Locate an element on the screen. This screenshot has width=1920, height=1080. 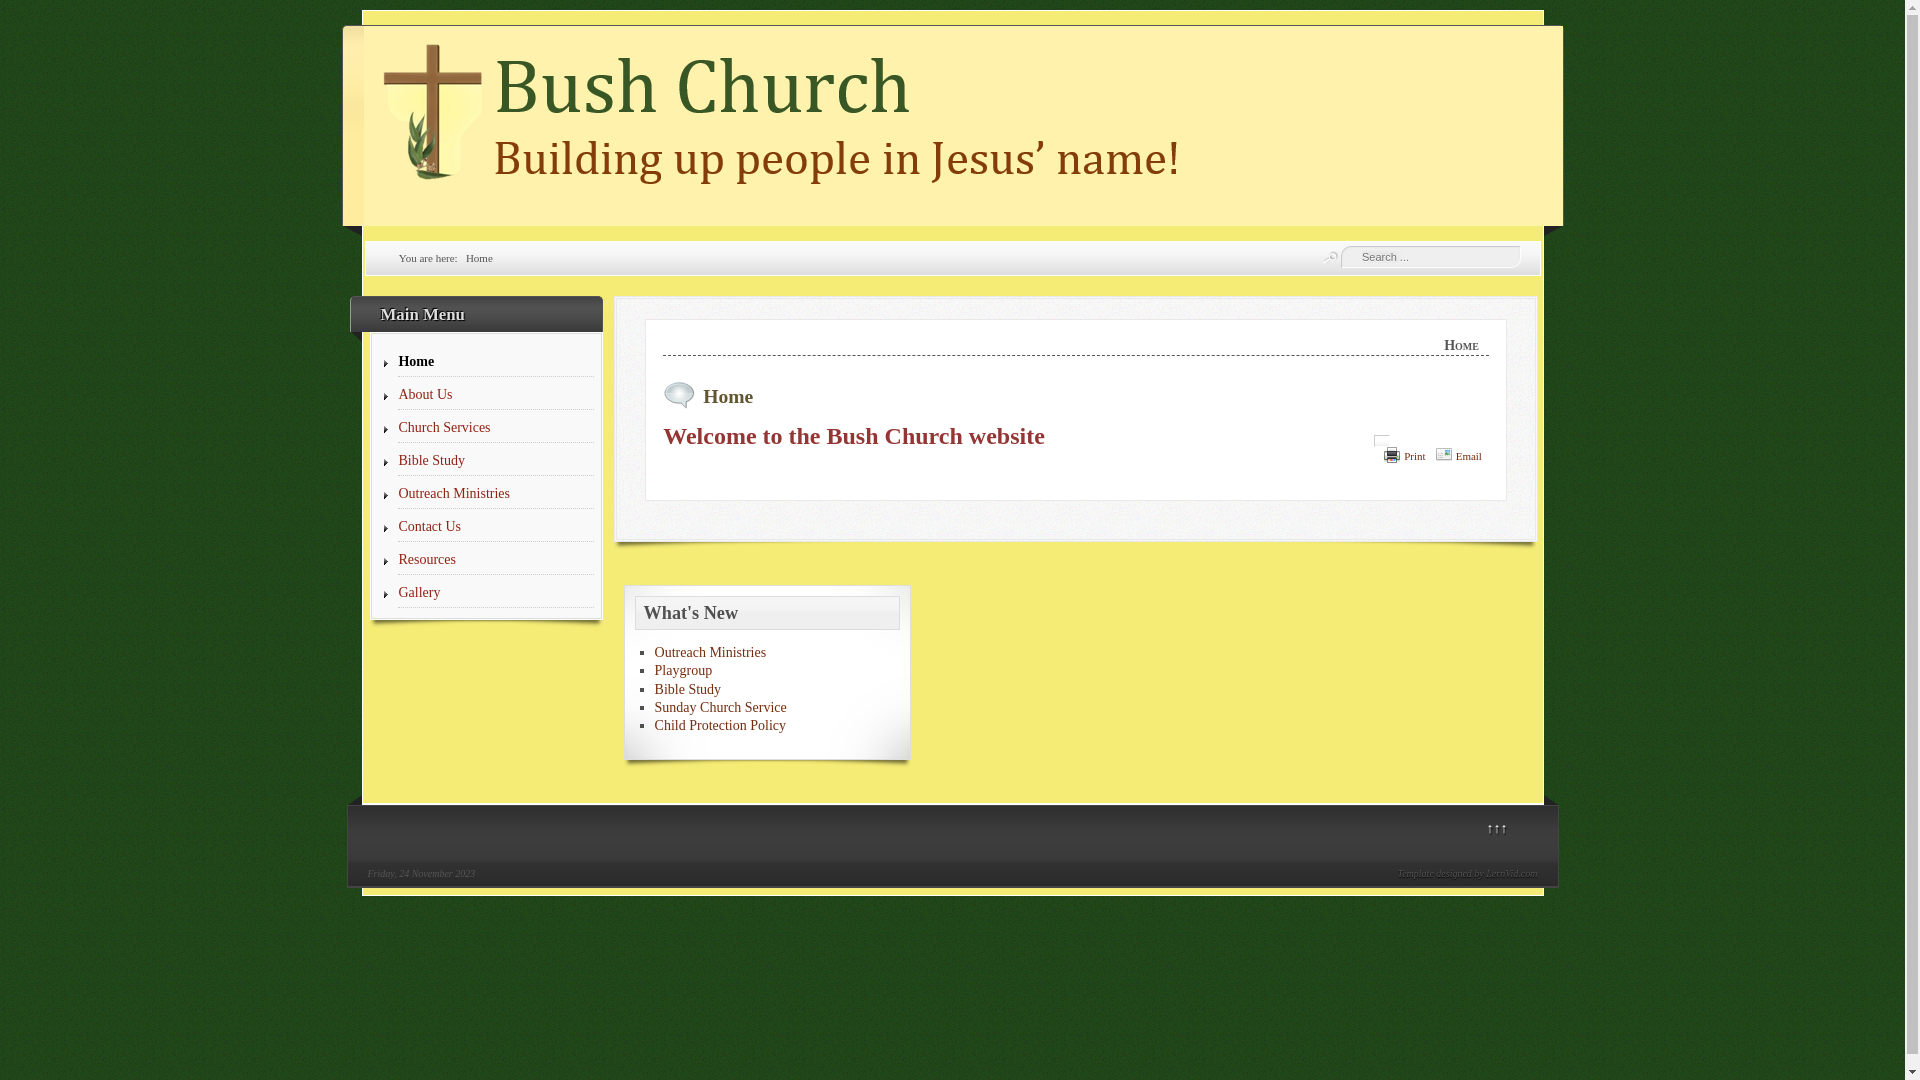
Playgroup is located at coordinates (684, 670).